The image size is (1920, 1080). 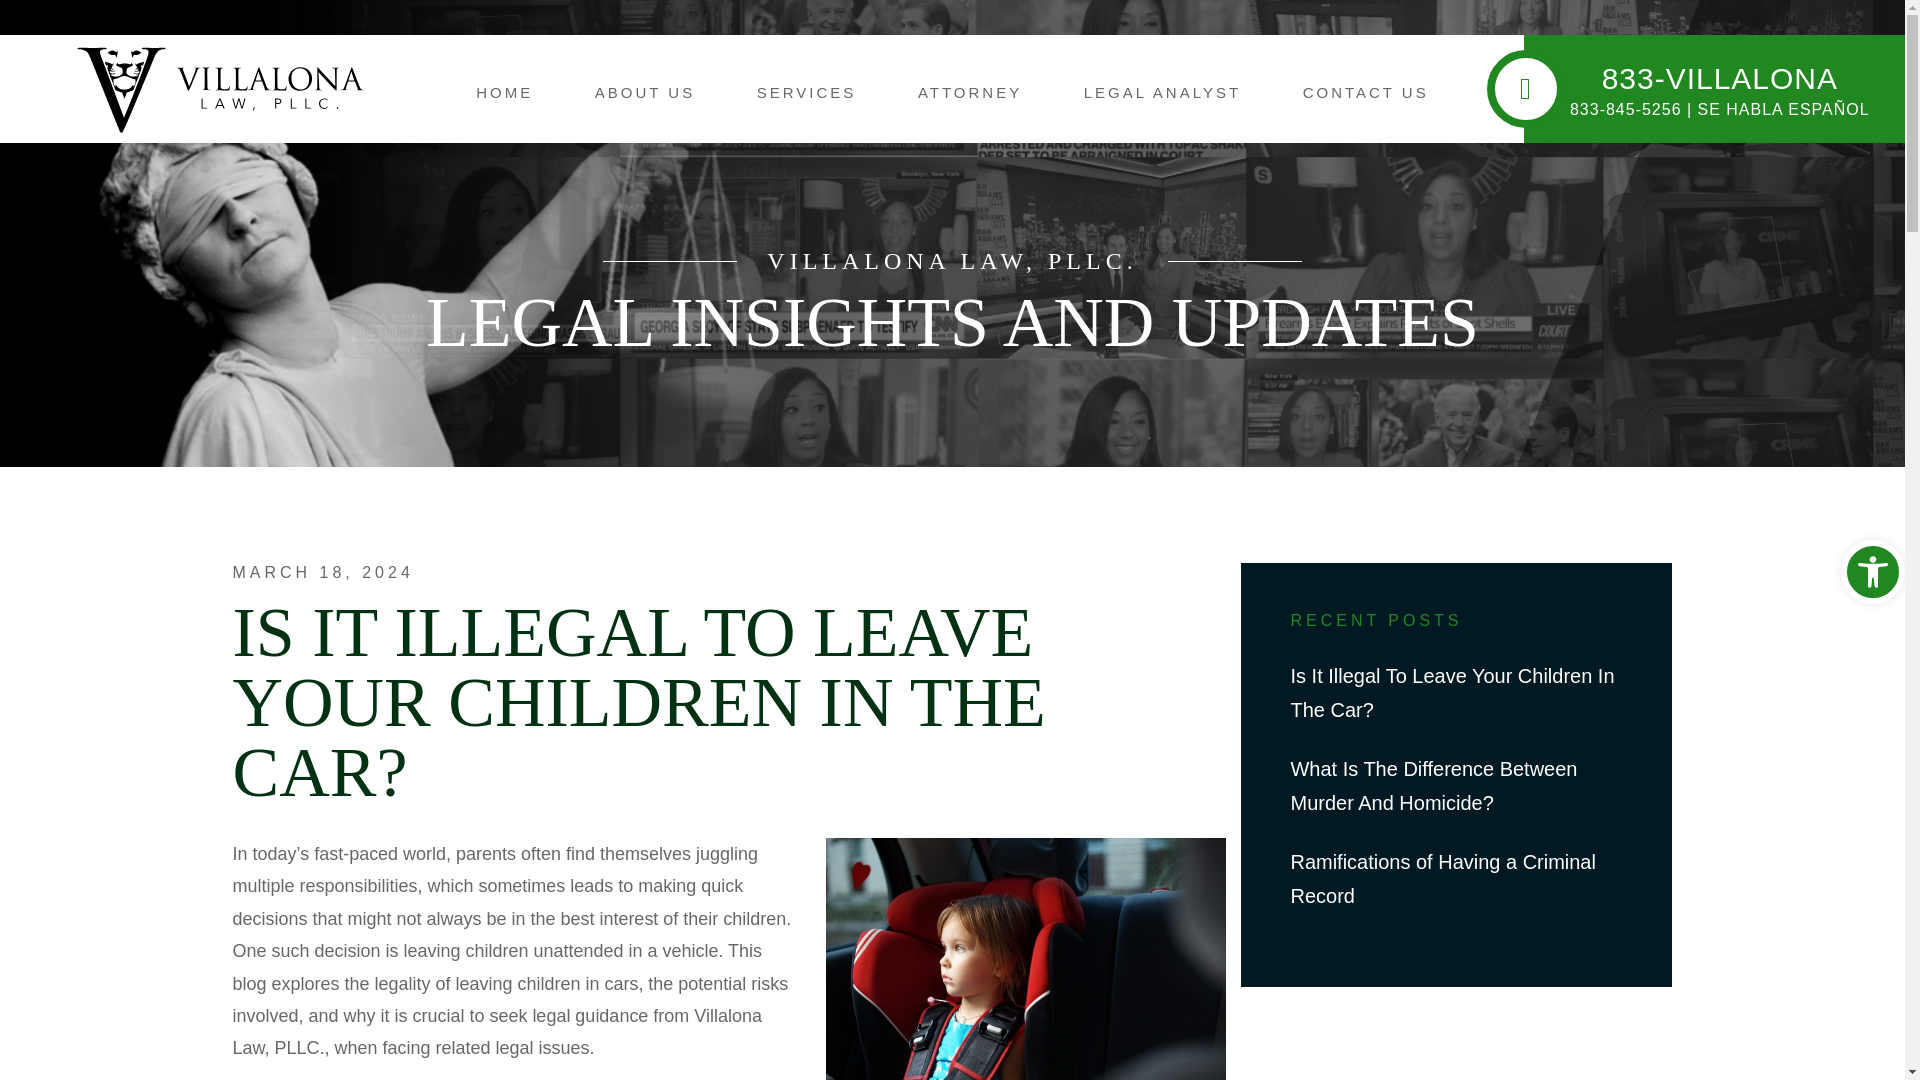 I want to click on ABOUT US, so click(x=645, y=92).